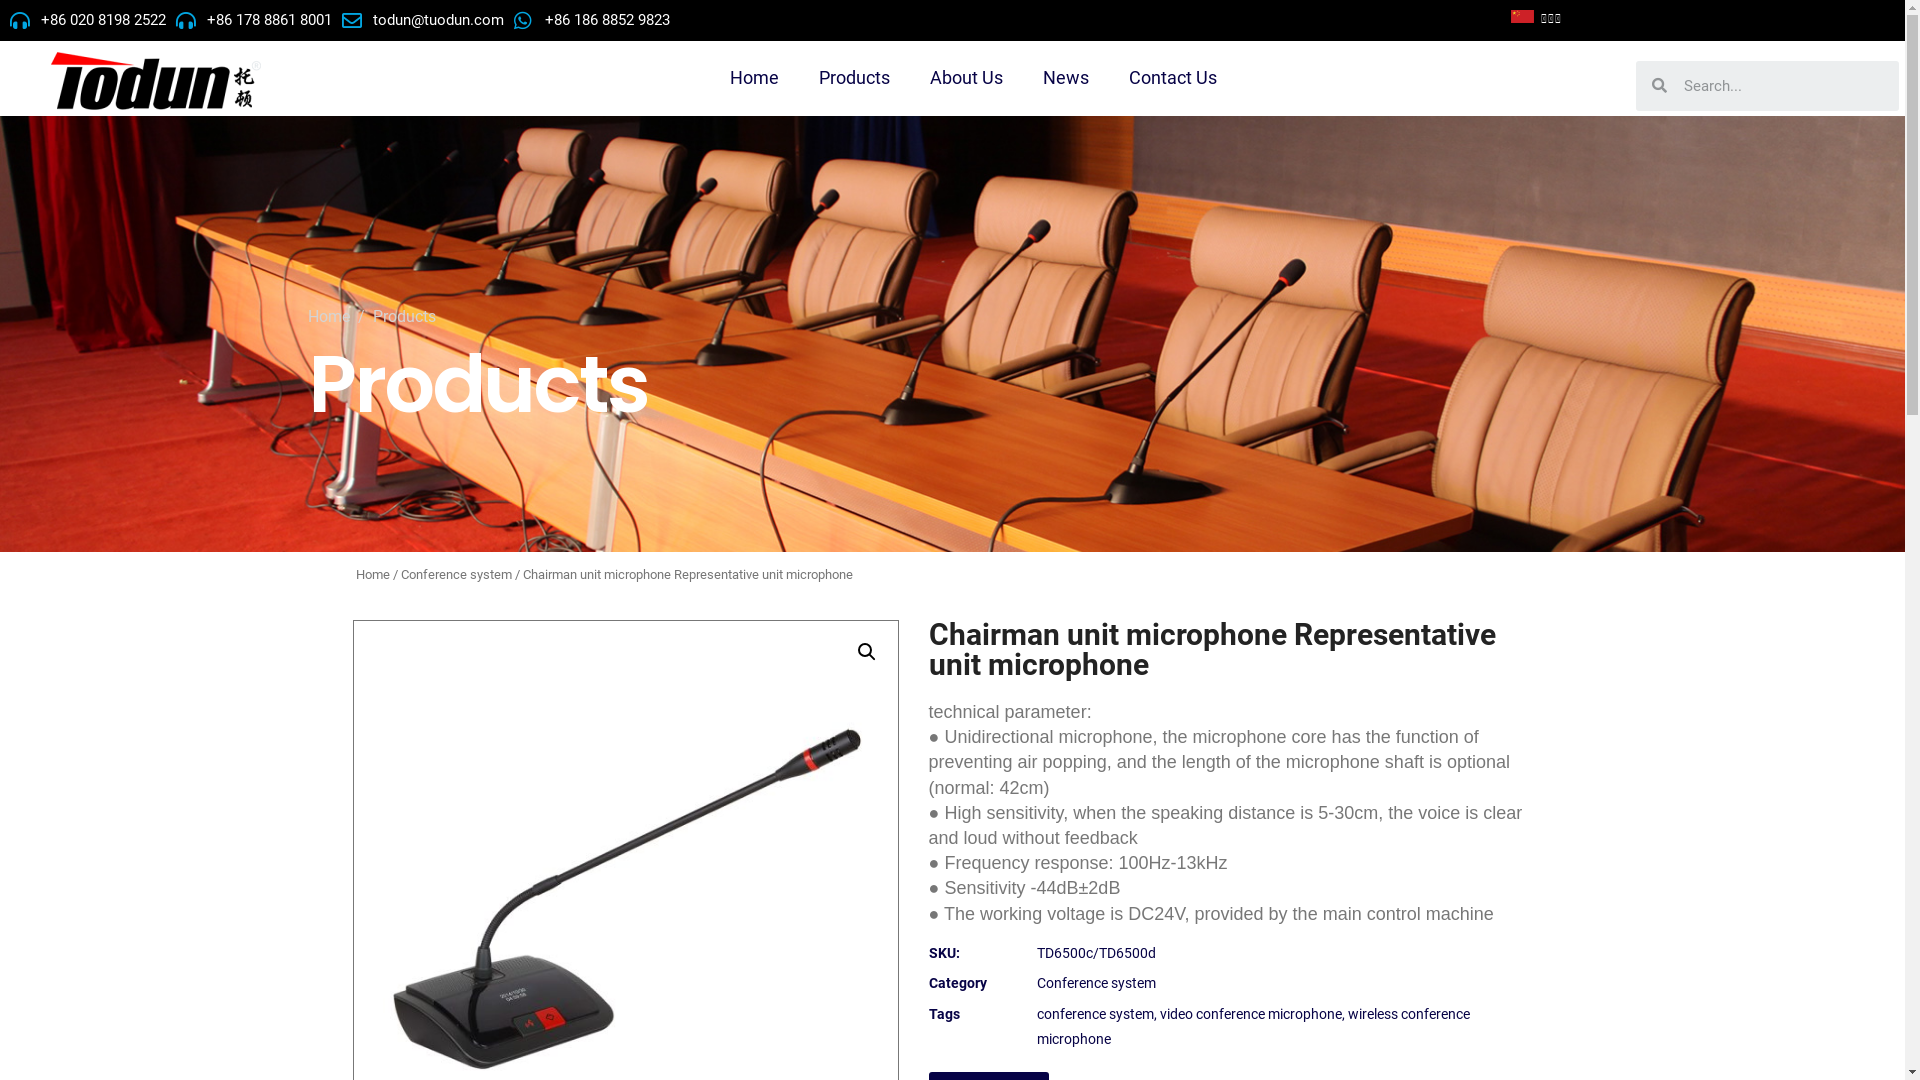  Describe the element at coordinates (1096, 1014) in the screenshot. I see `conference system` at that location.